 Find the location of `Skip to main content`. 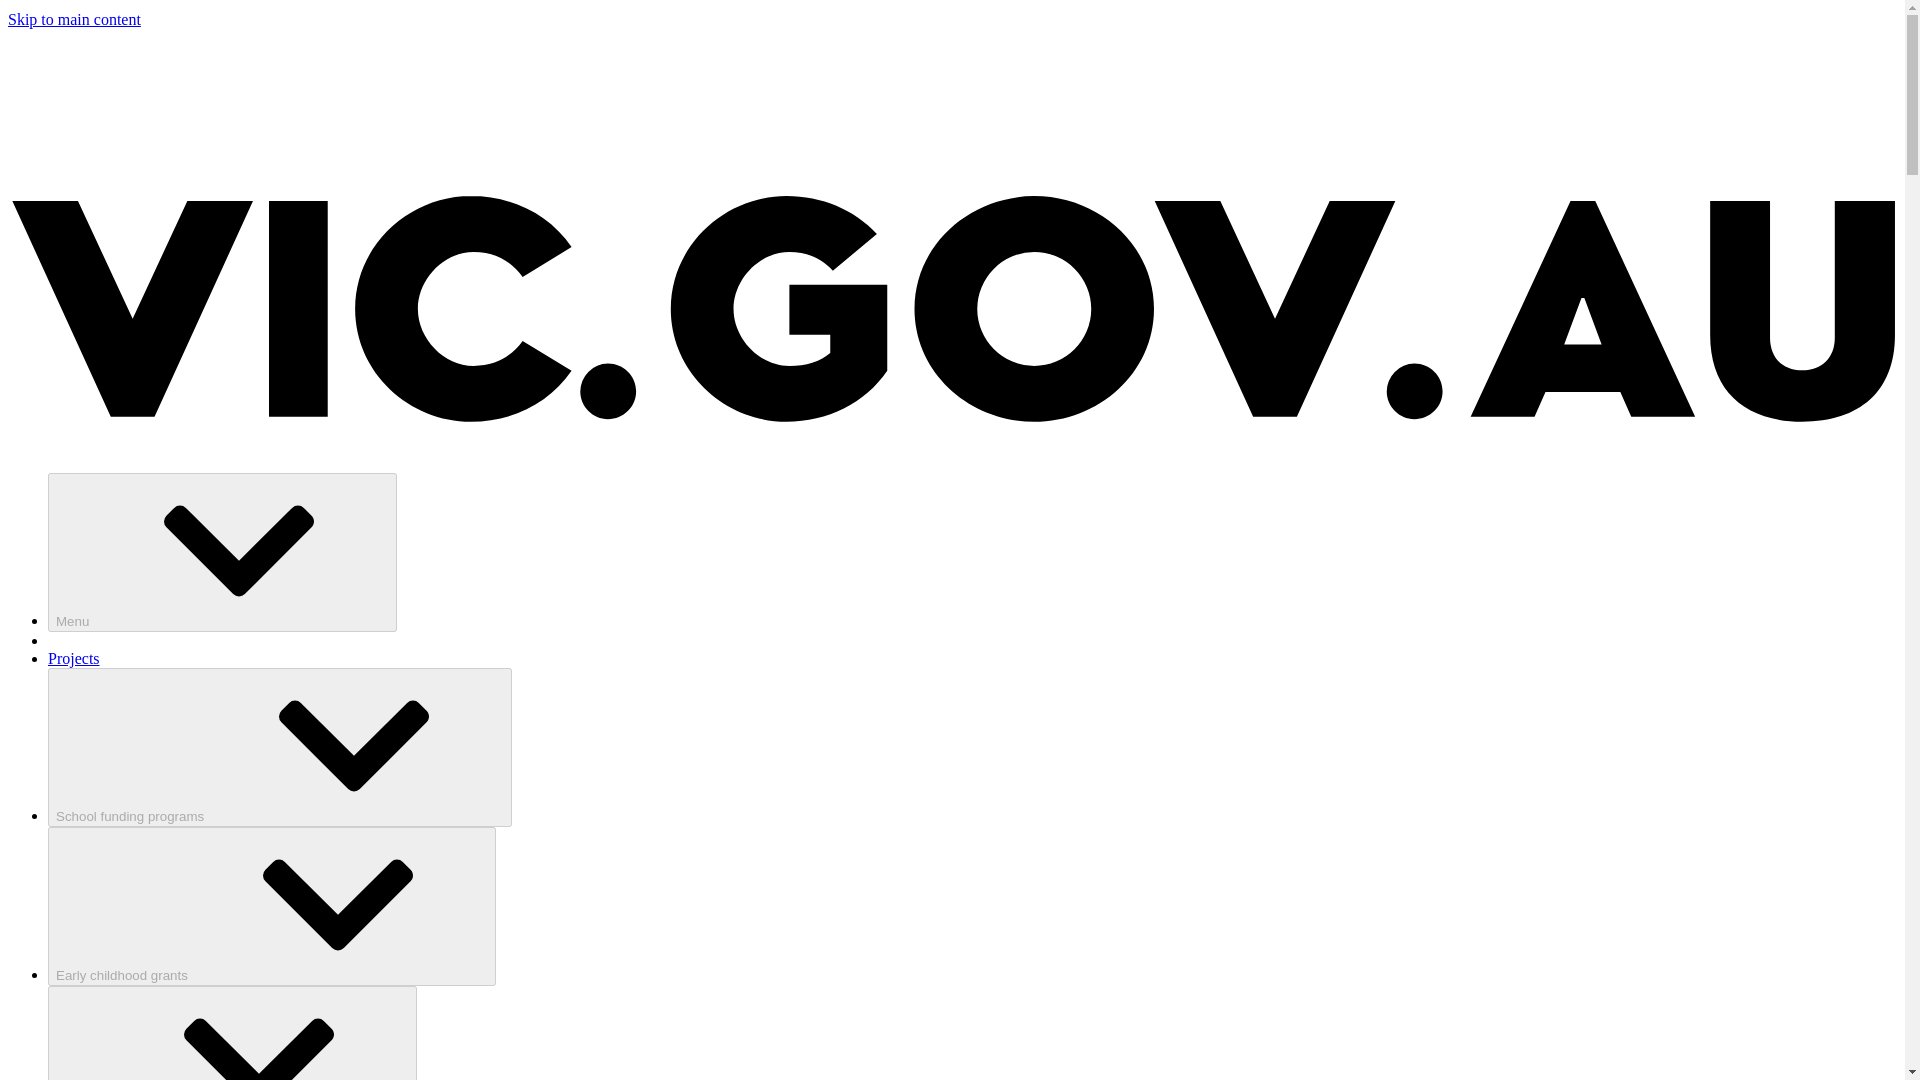

Skip to main content is located at coordinates (74, 19).